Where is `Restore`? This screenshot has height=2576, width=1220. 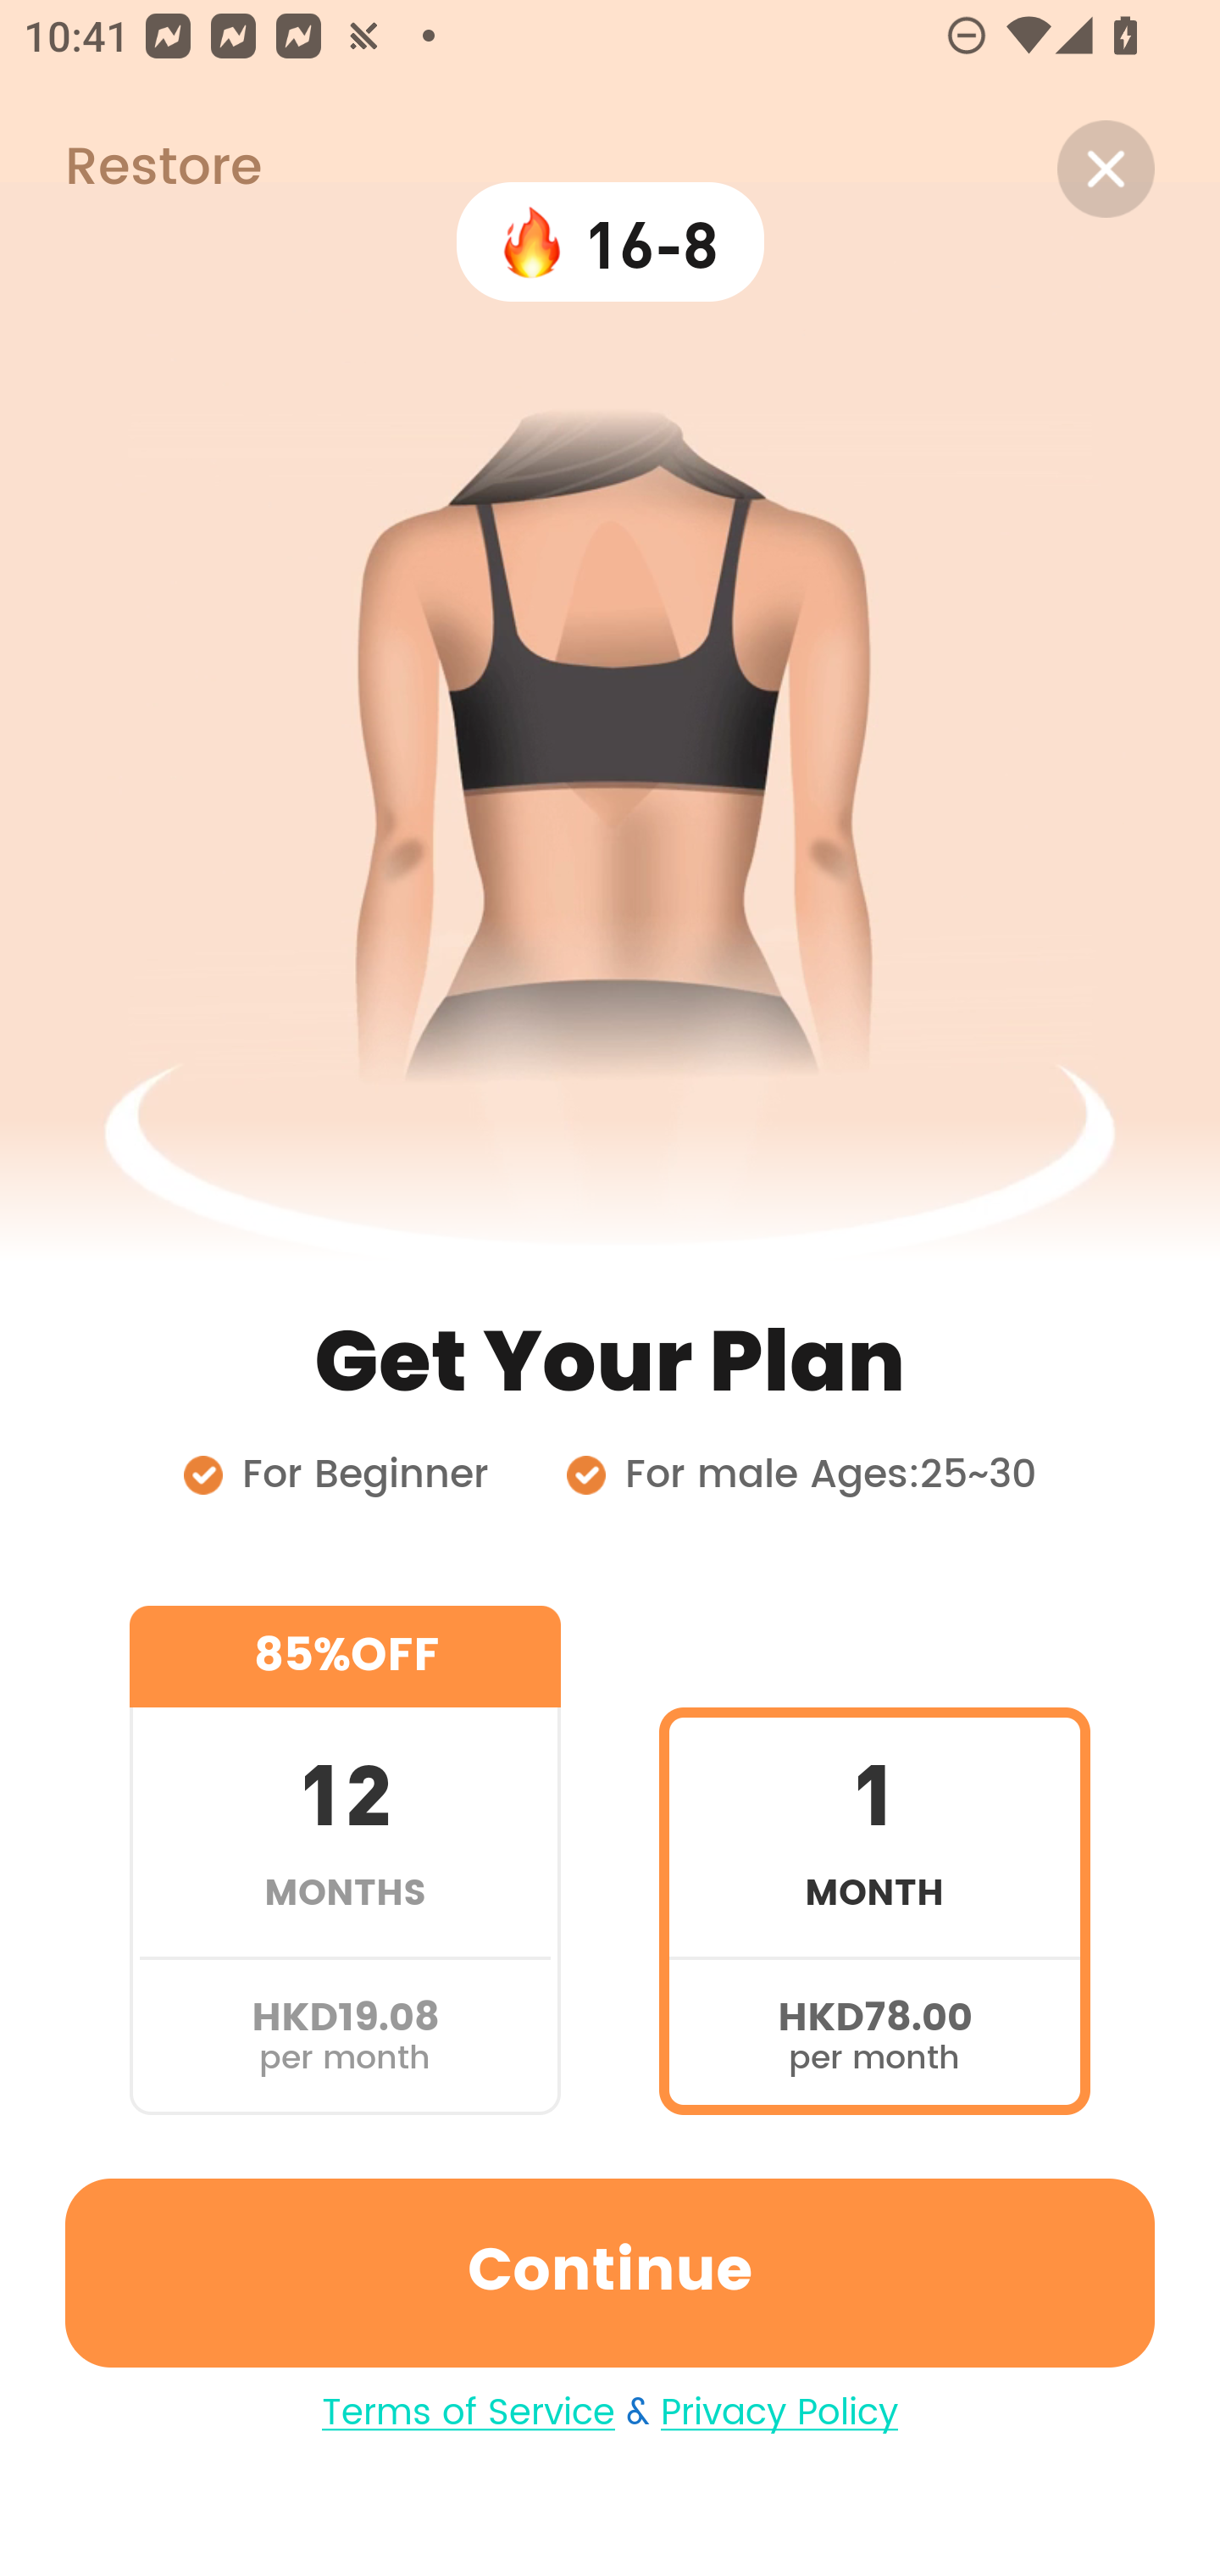
Restore is located at coordinates (130, 169).